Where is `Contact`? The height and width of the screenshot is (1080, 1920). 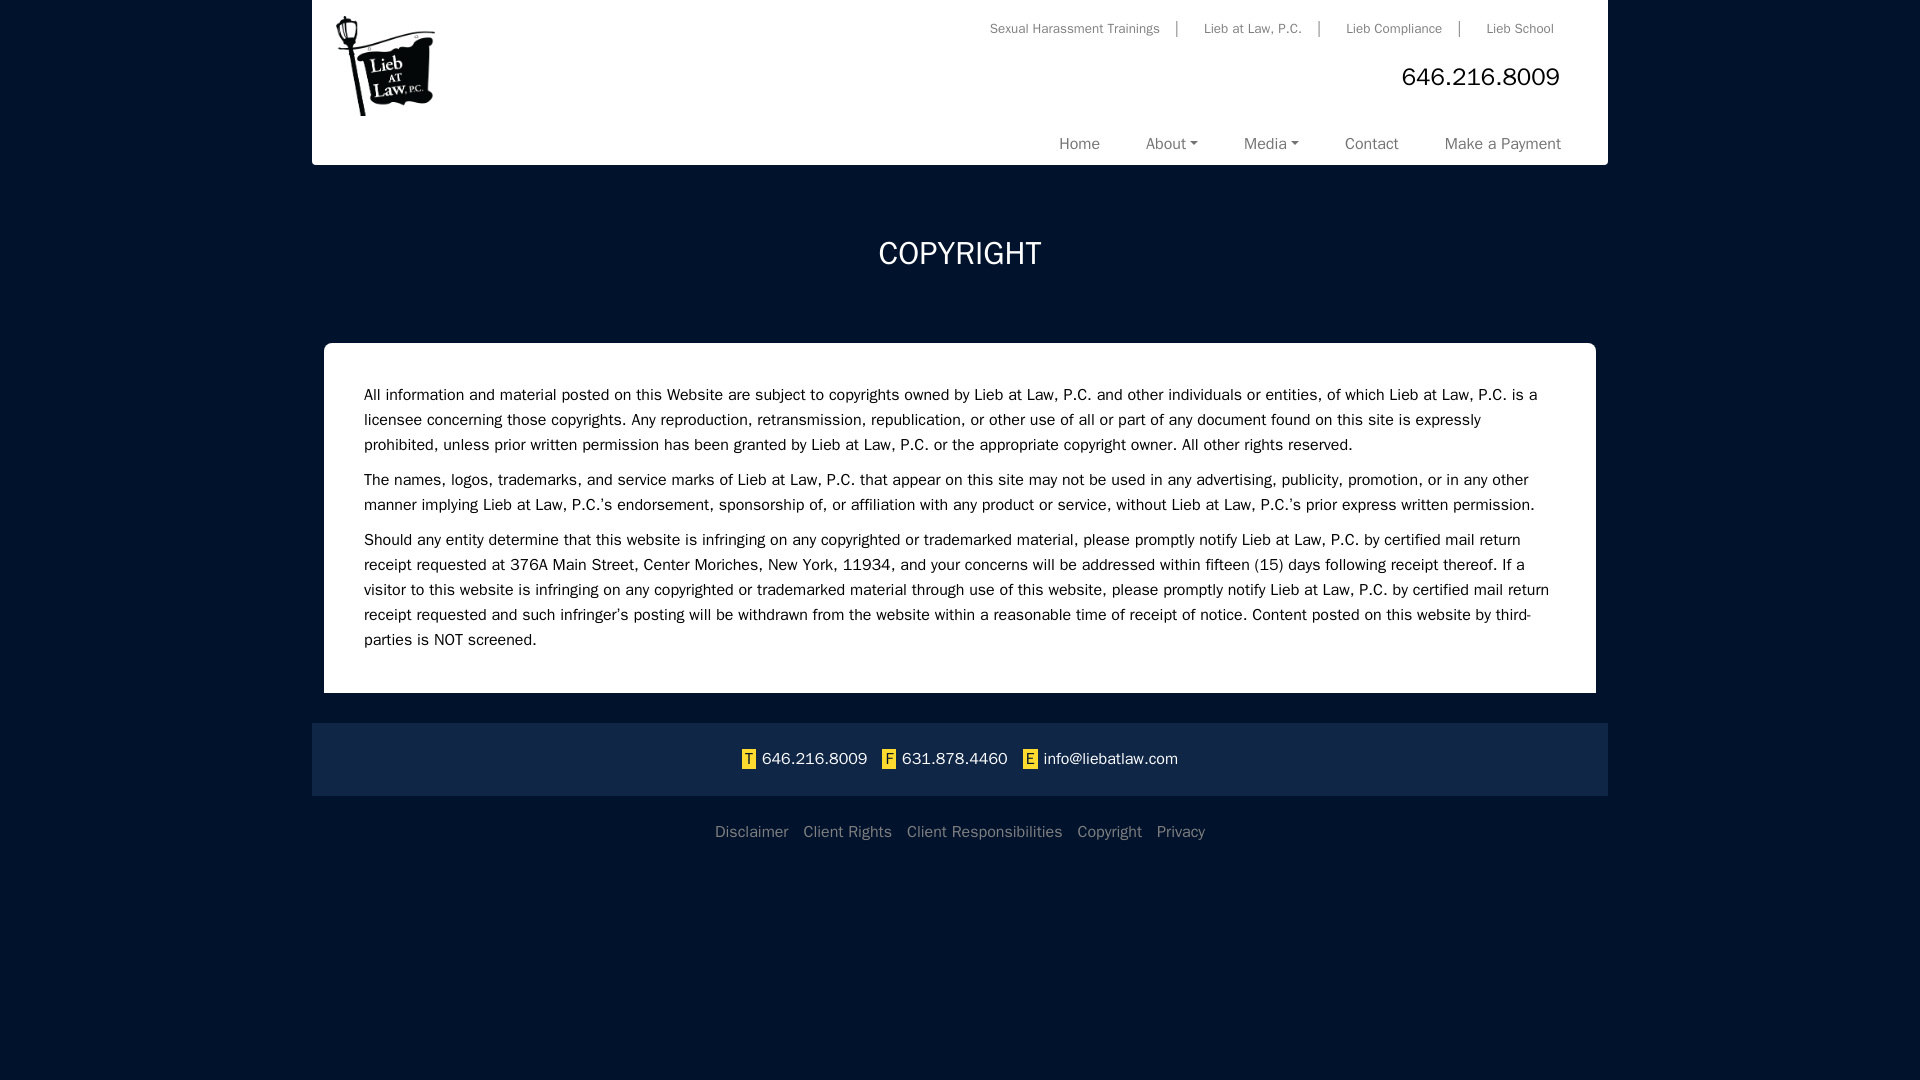 Contact is located at coordinates (1248, 28).